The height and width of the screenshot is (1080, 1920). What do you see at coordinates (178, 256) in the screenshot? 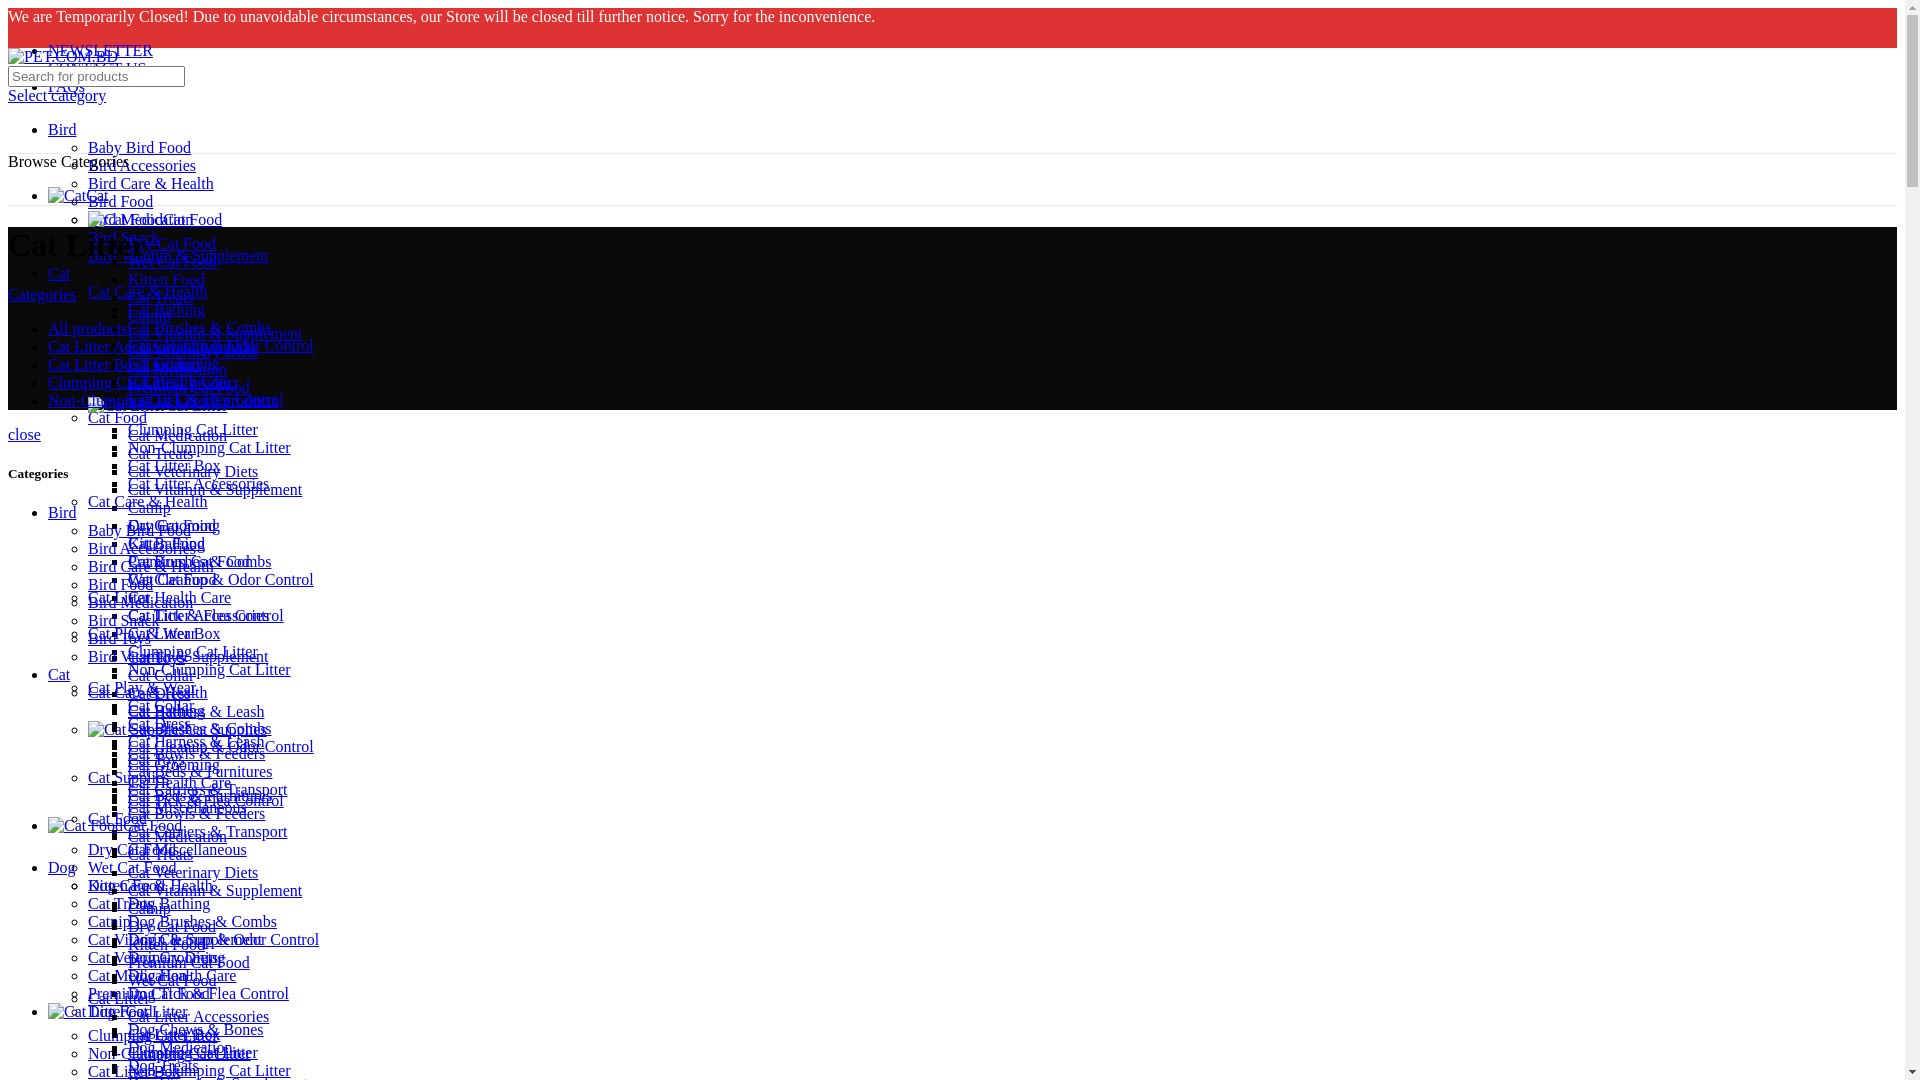
I see `Bird Vitamin & Supplement` at bounding box center [178, 256].